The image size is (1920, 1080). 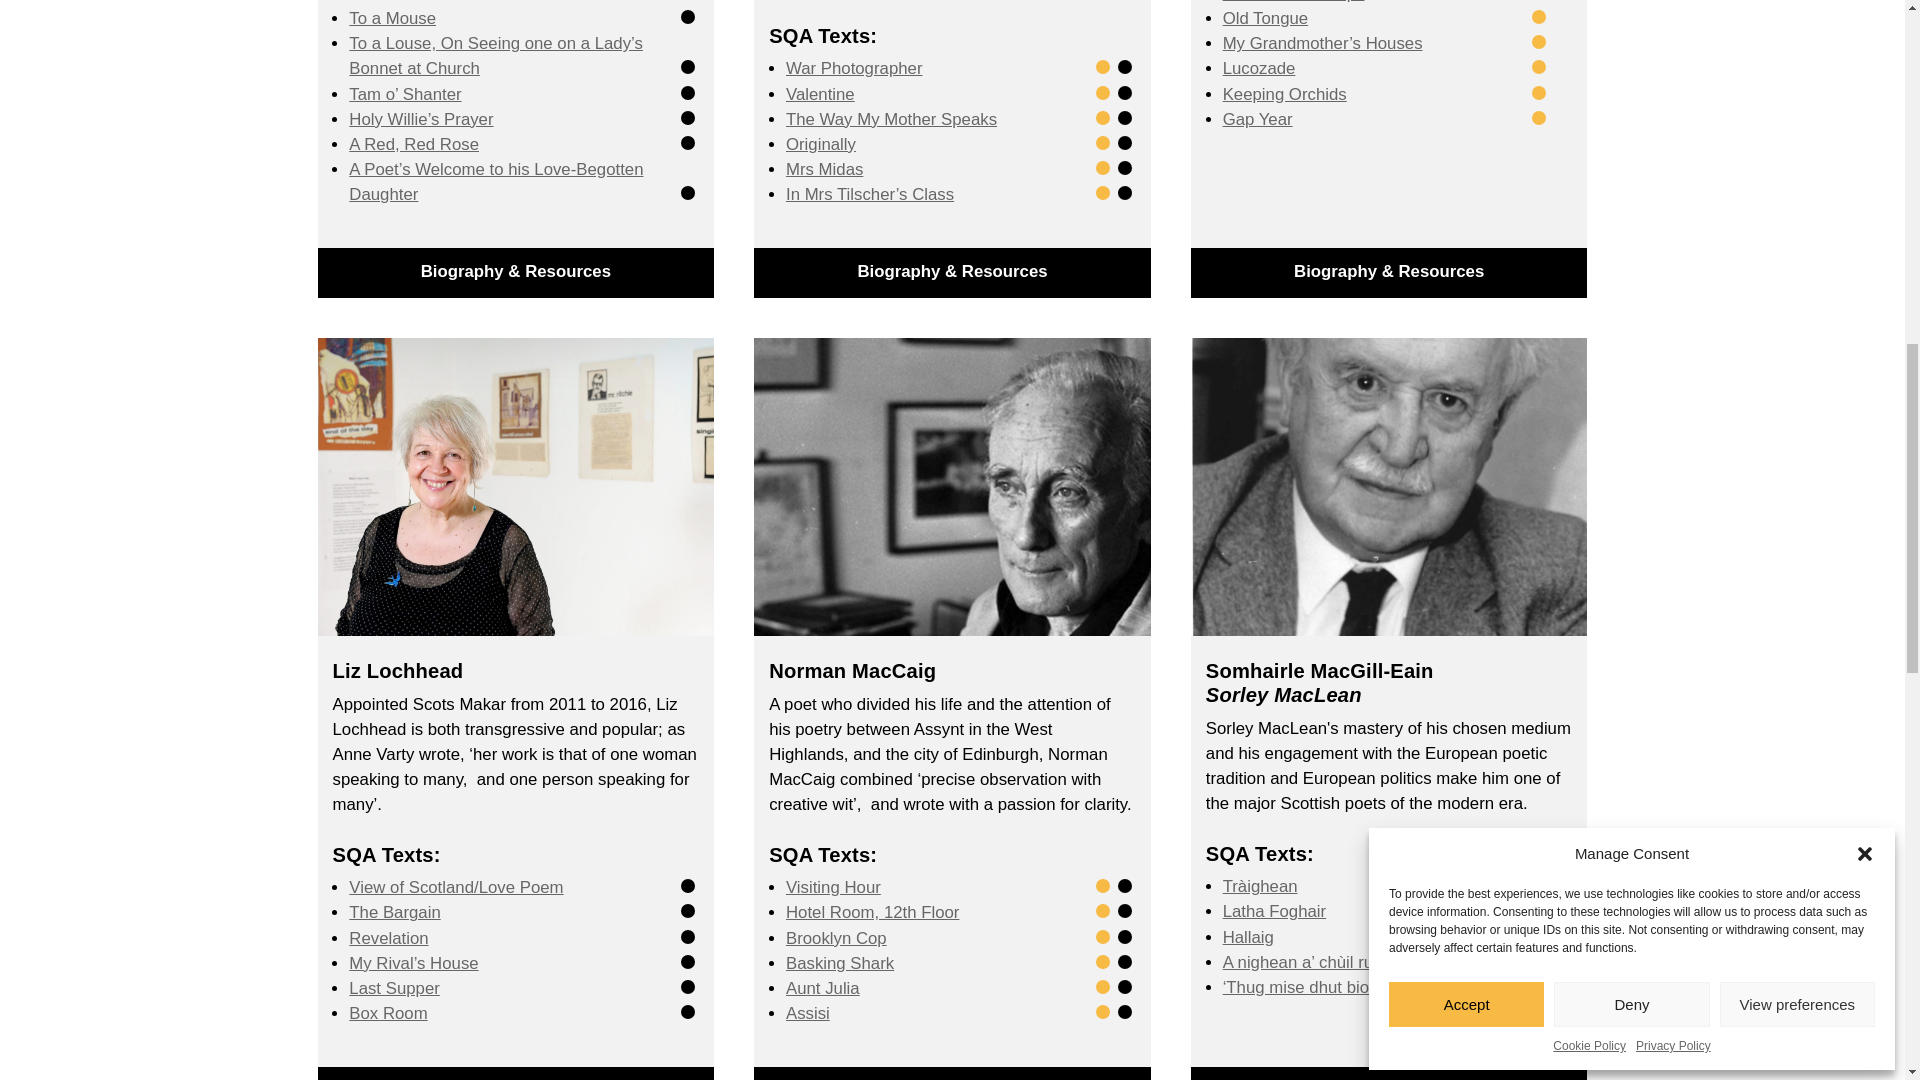 What do you see at coordinates (1124, 67) in the screenshot?
I see `Higher` at bounding box center [1124, 67].